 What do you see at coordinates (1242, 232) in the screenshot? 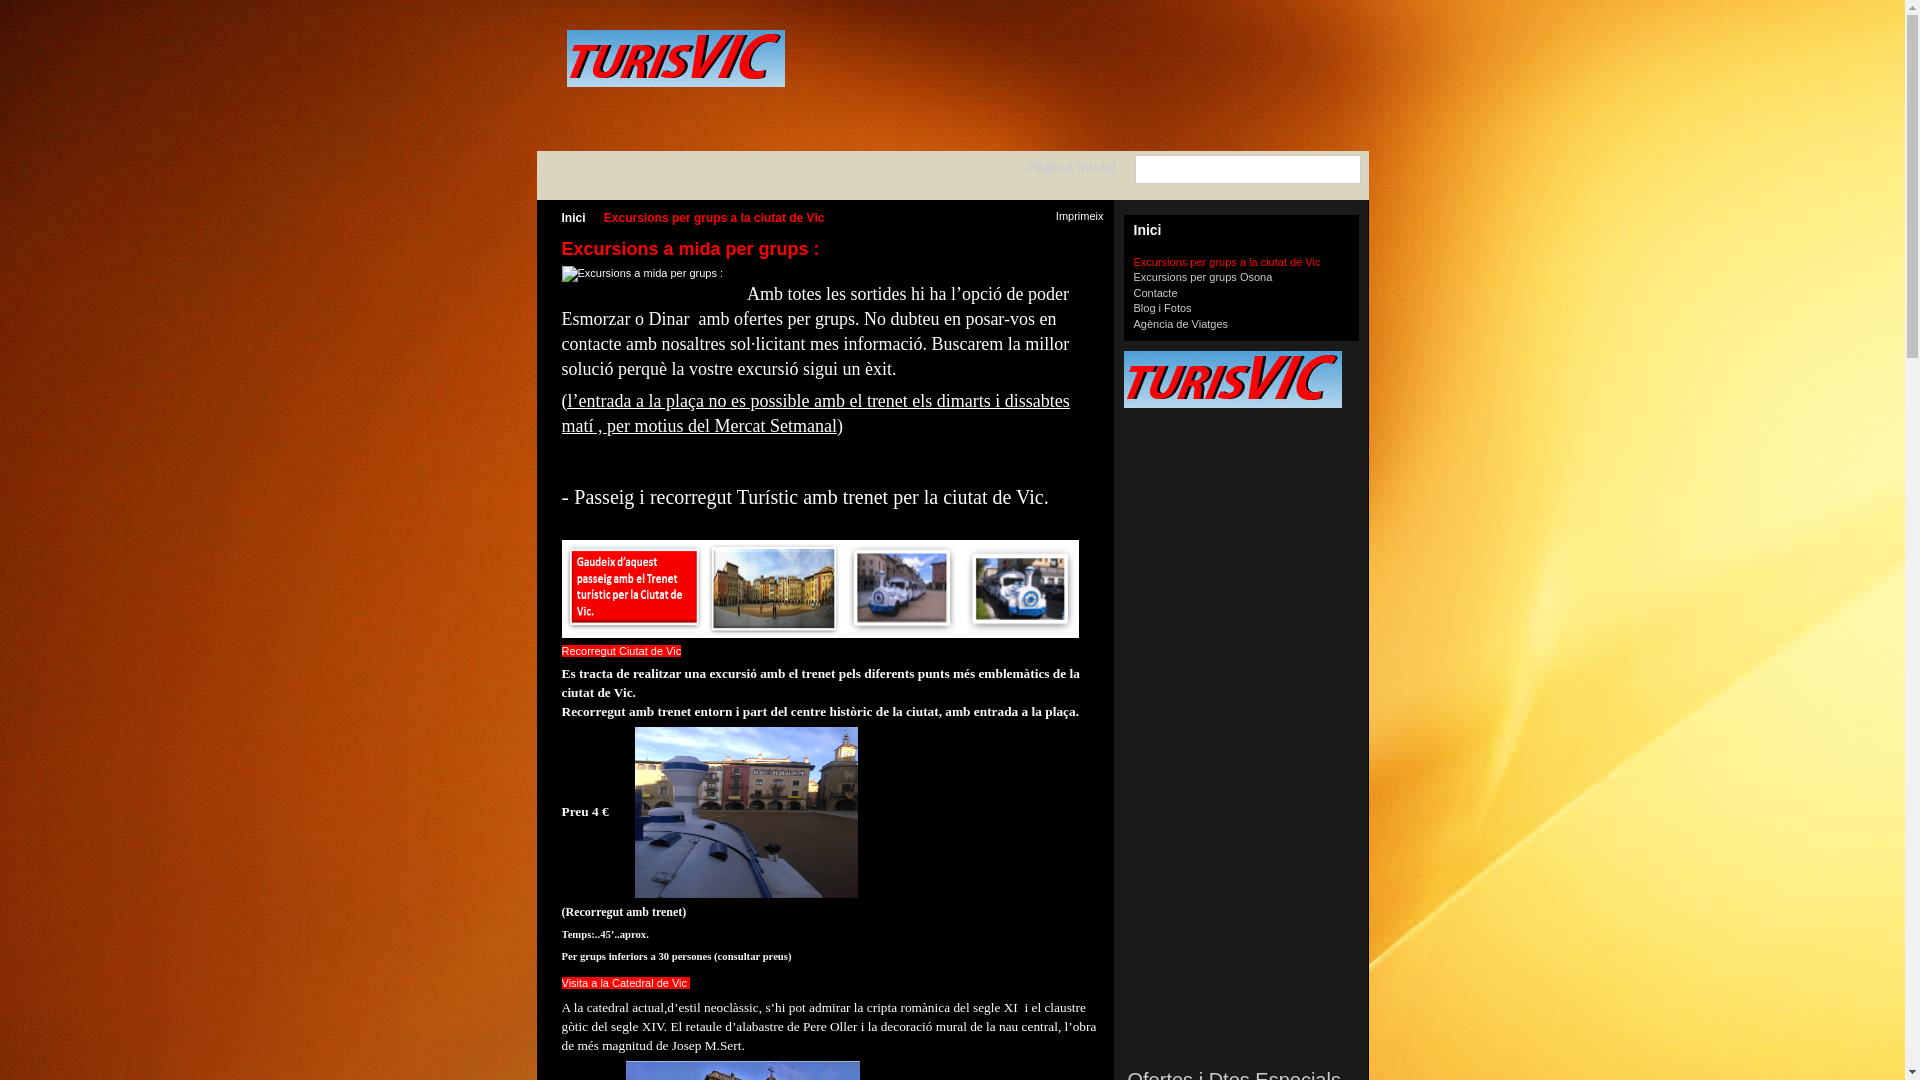
I see `Inici` at bounding box center [1242, 232].